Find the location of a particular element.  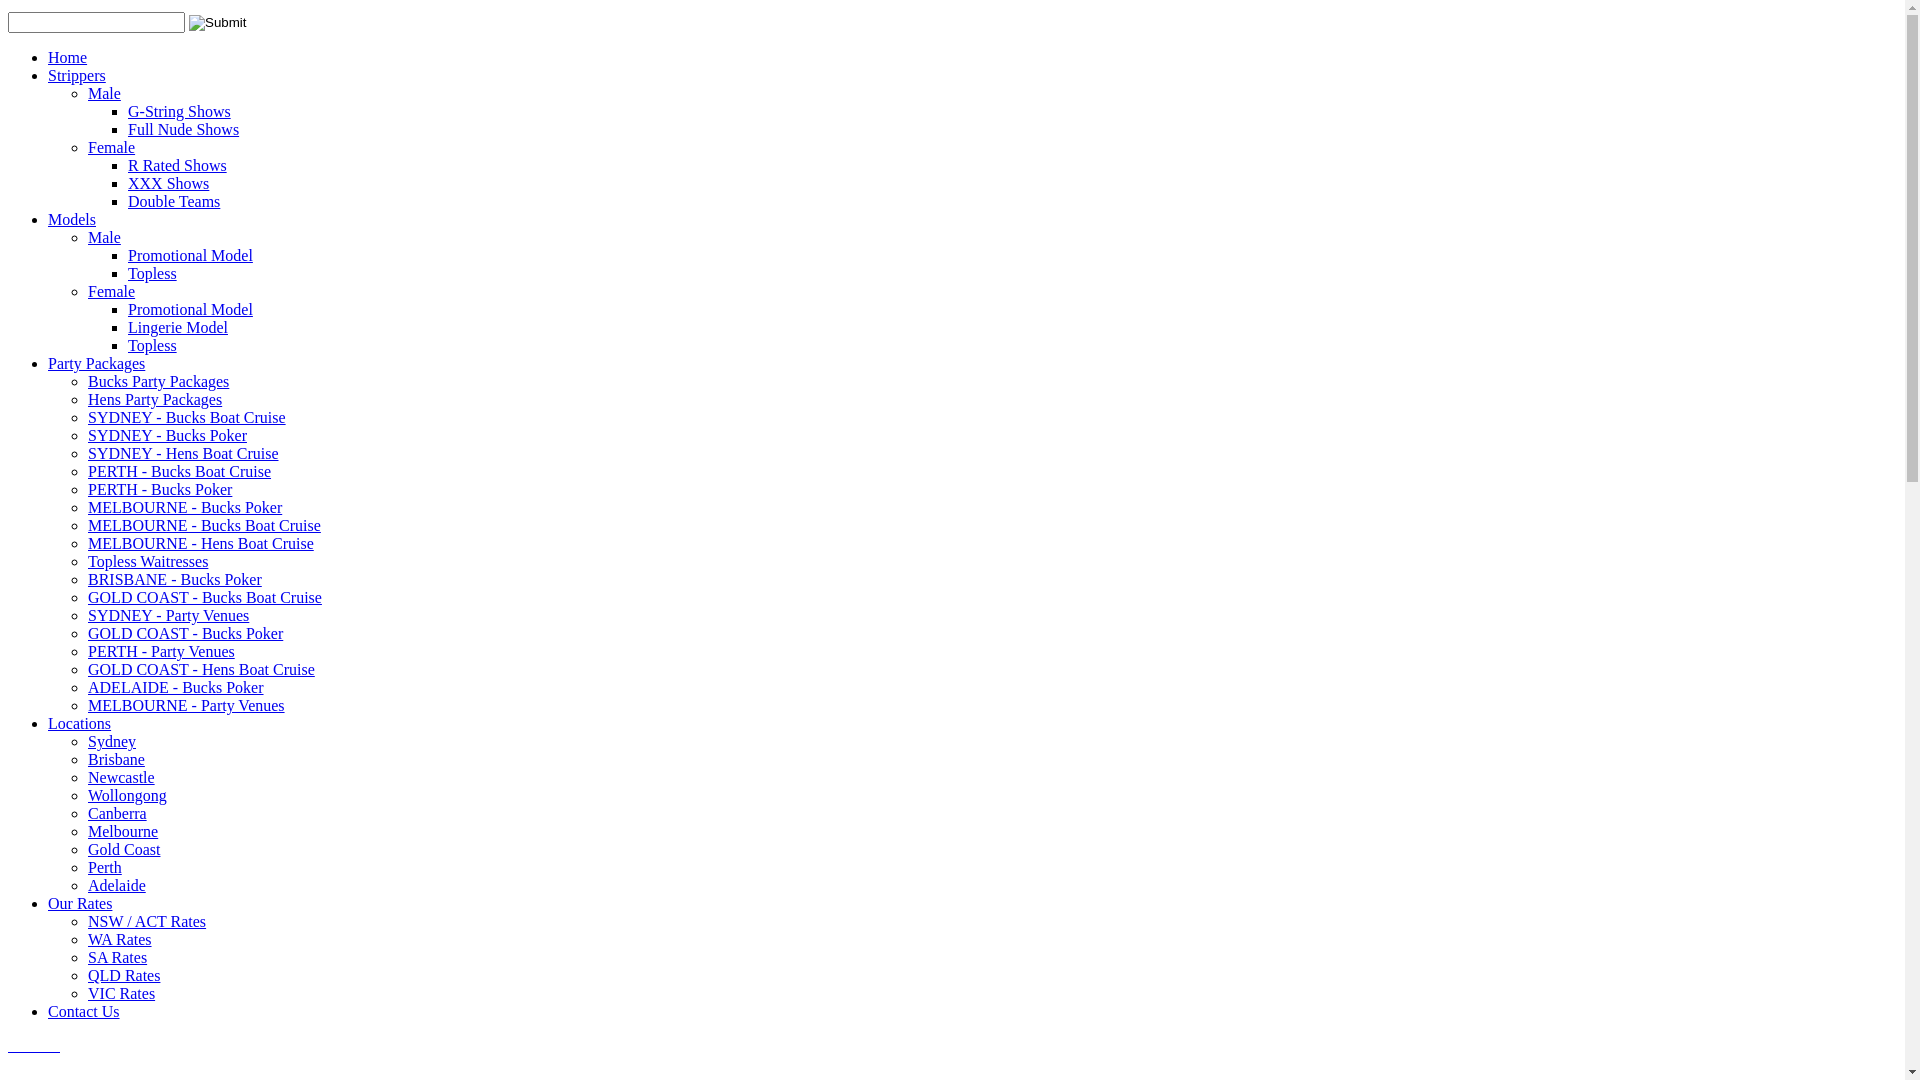

XXX Shows is located at coordinates (168, 184).